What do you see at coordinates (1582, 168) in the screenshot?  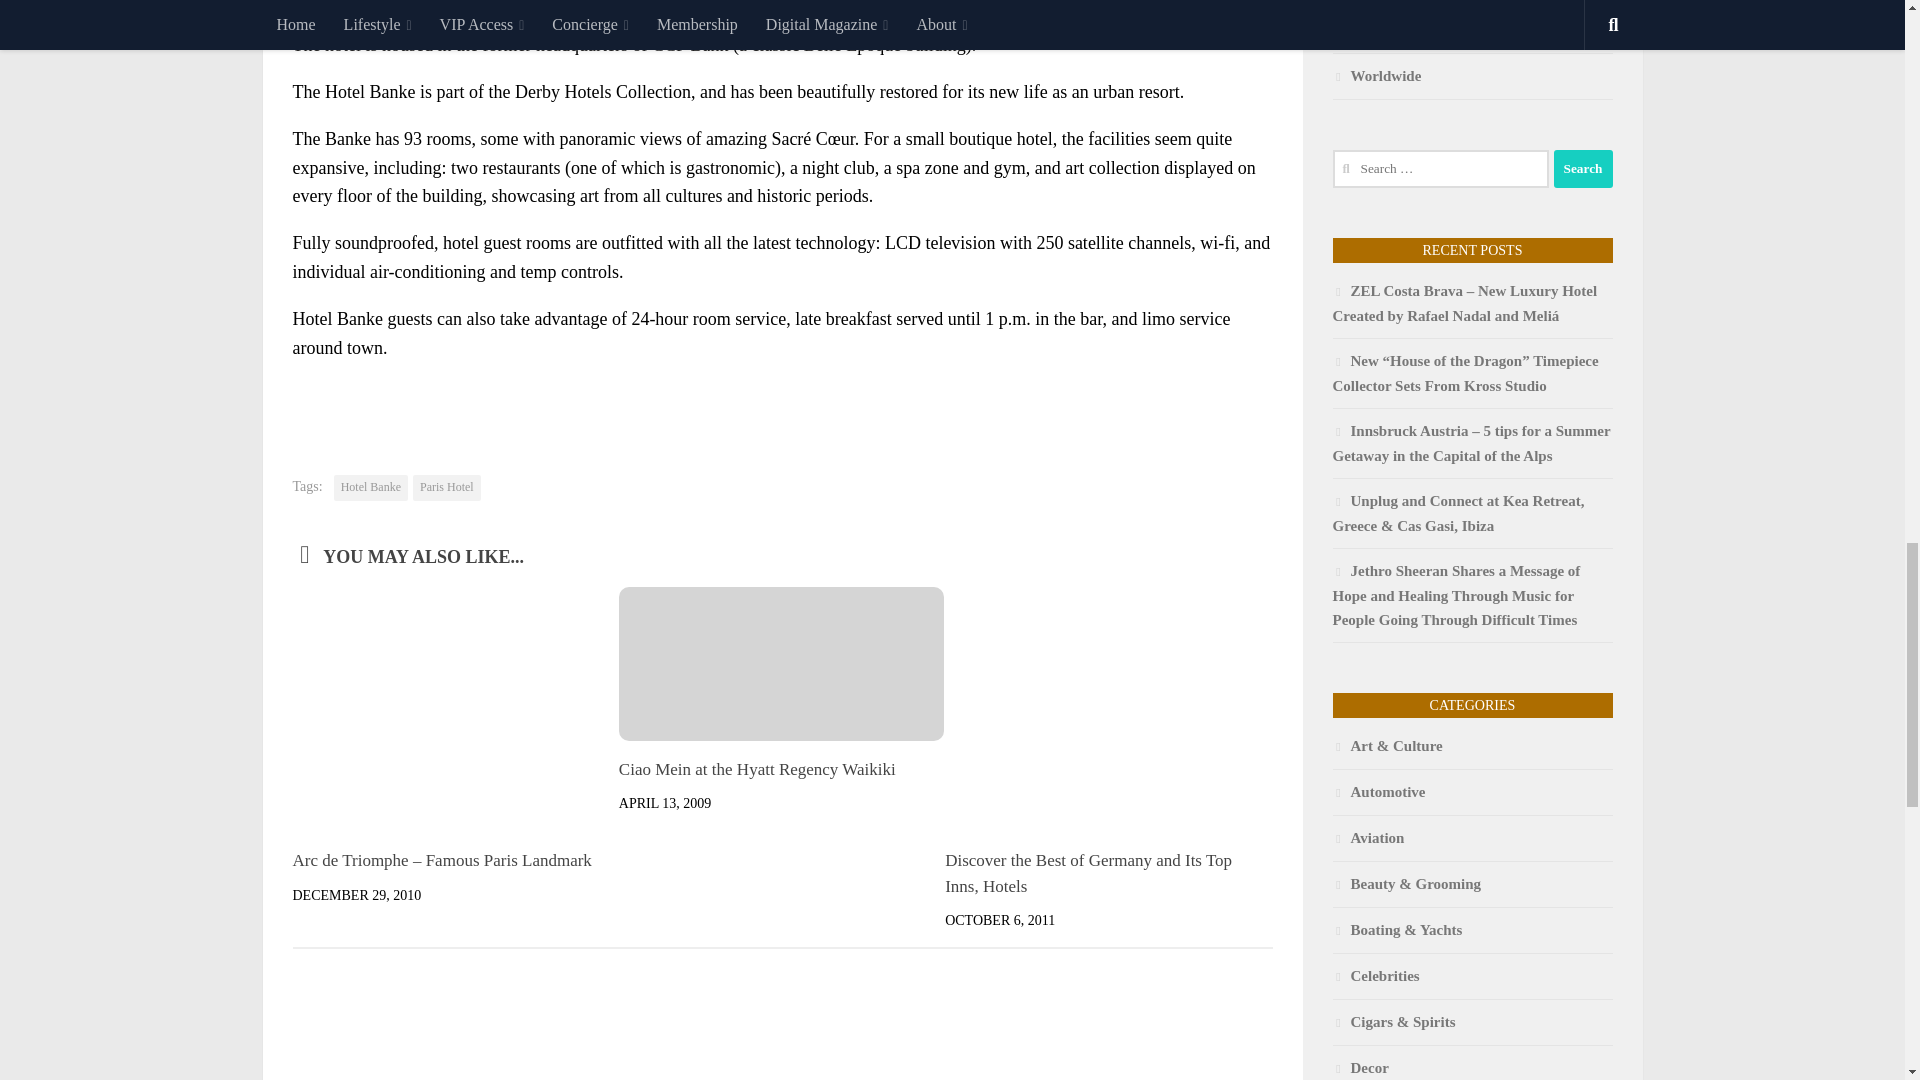 I see `Search` at bounding box center [1582, 168].